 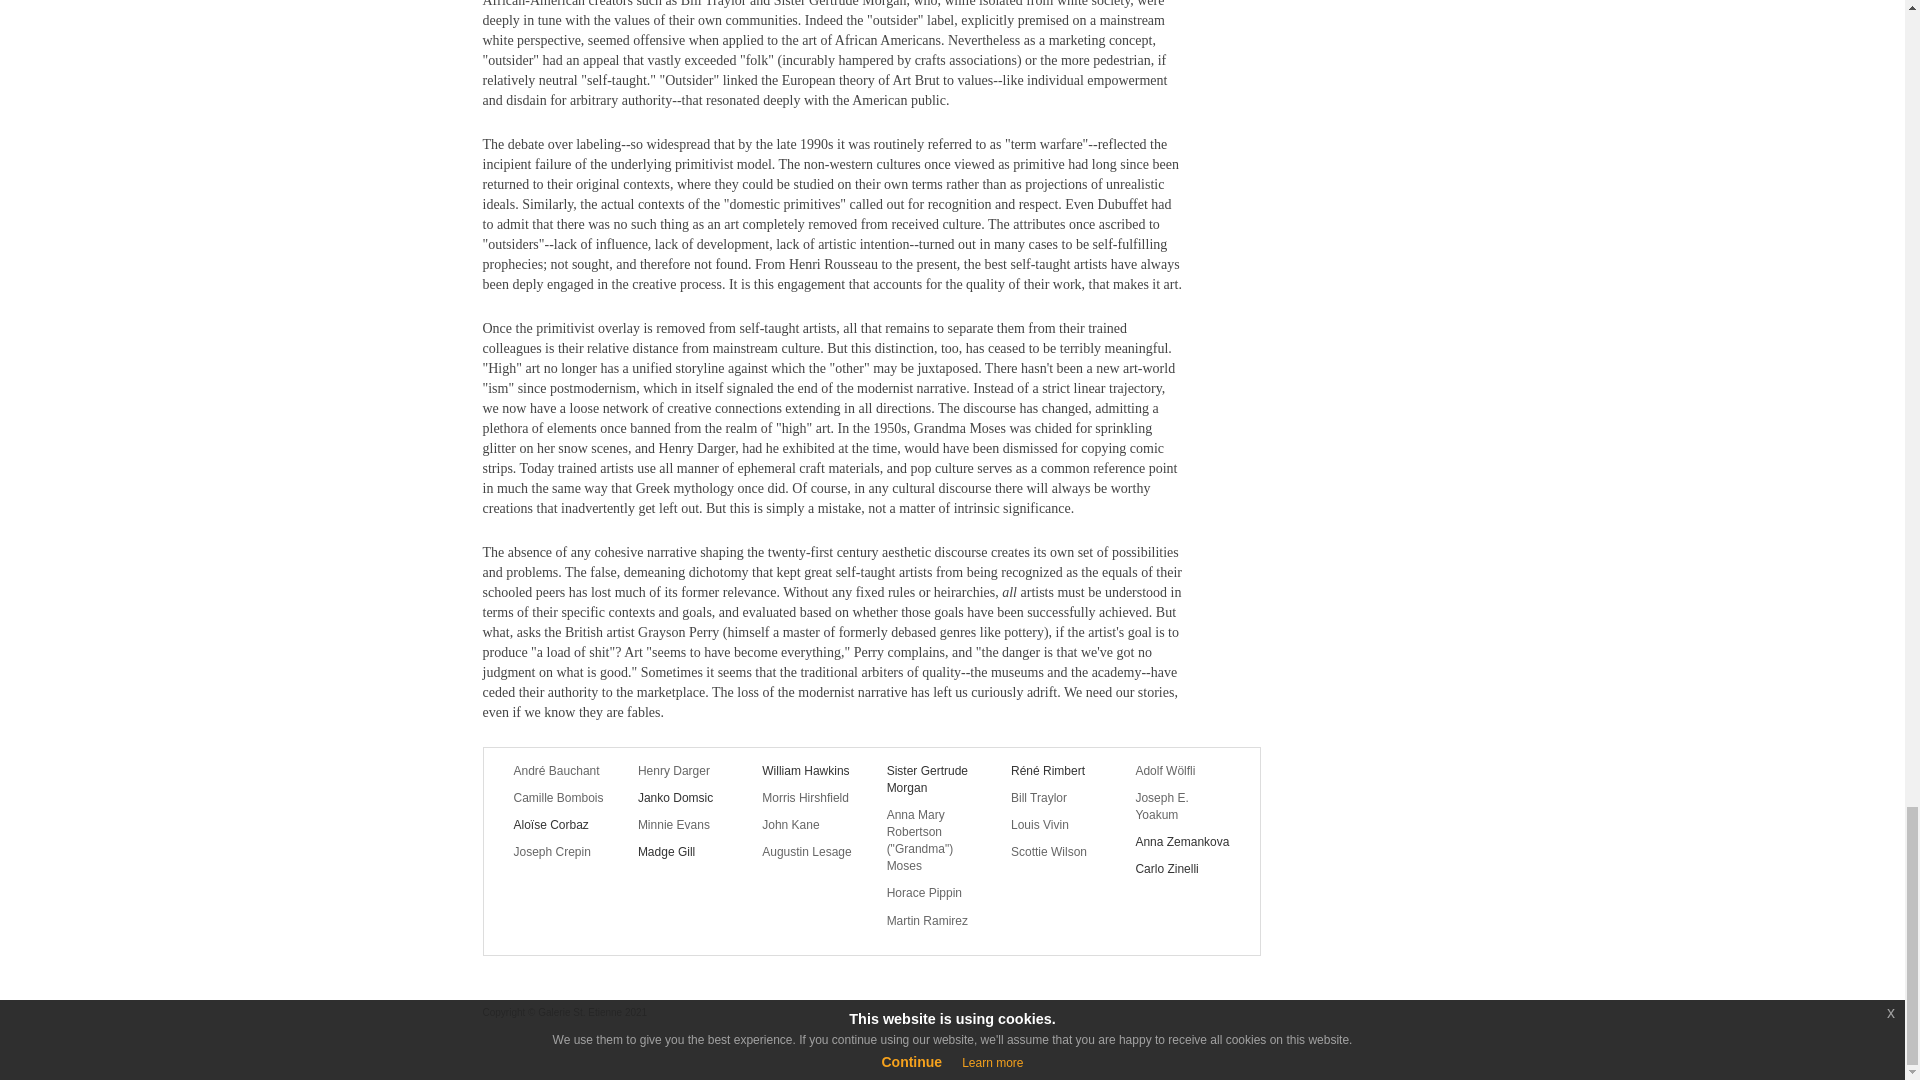 I want to click on Morris Hirshfield, so click(x=809, y=798).